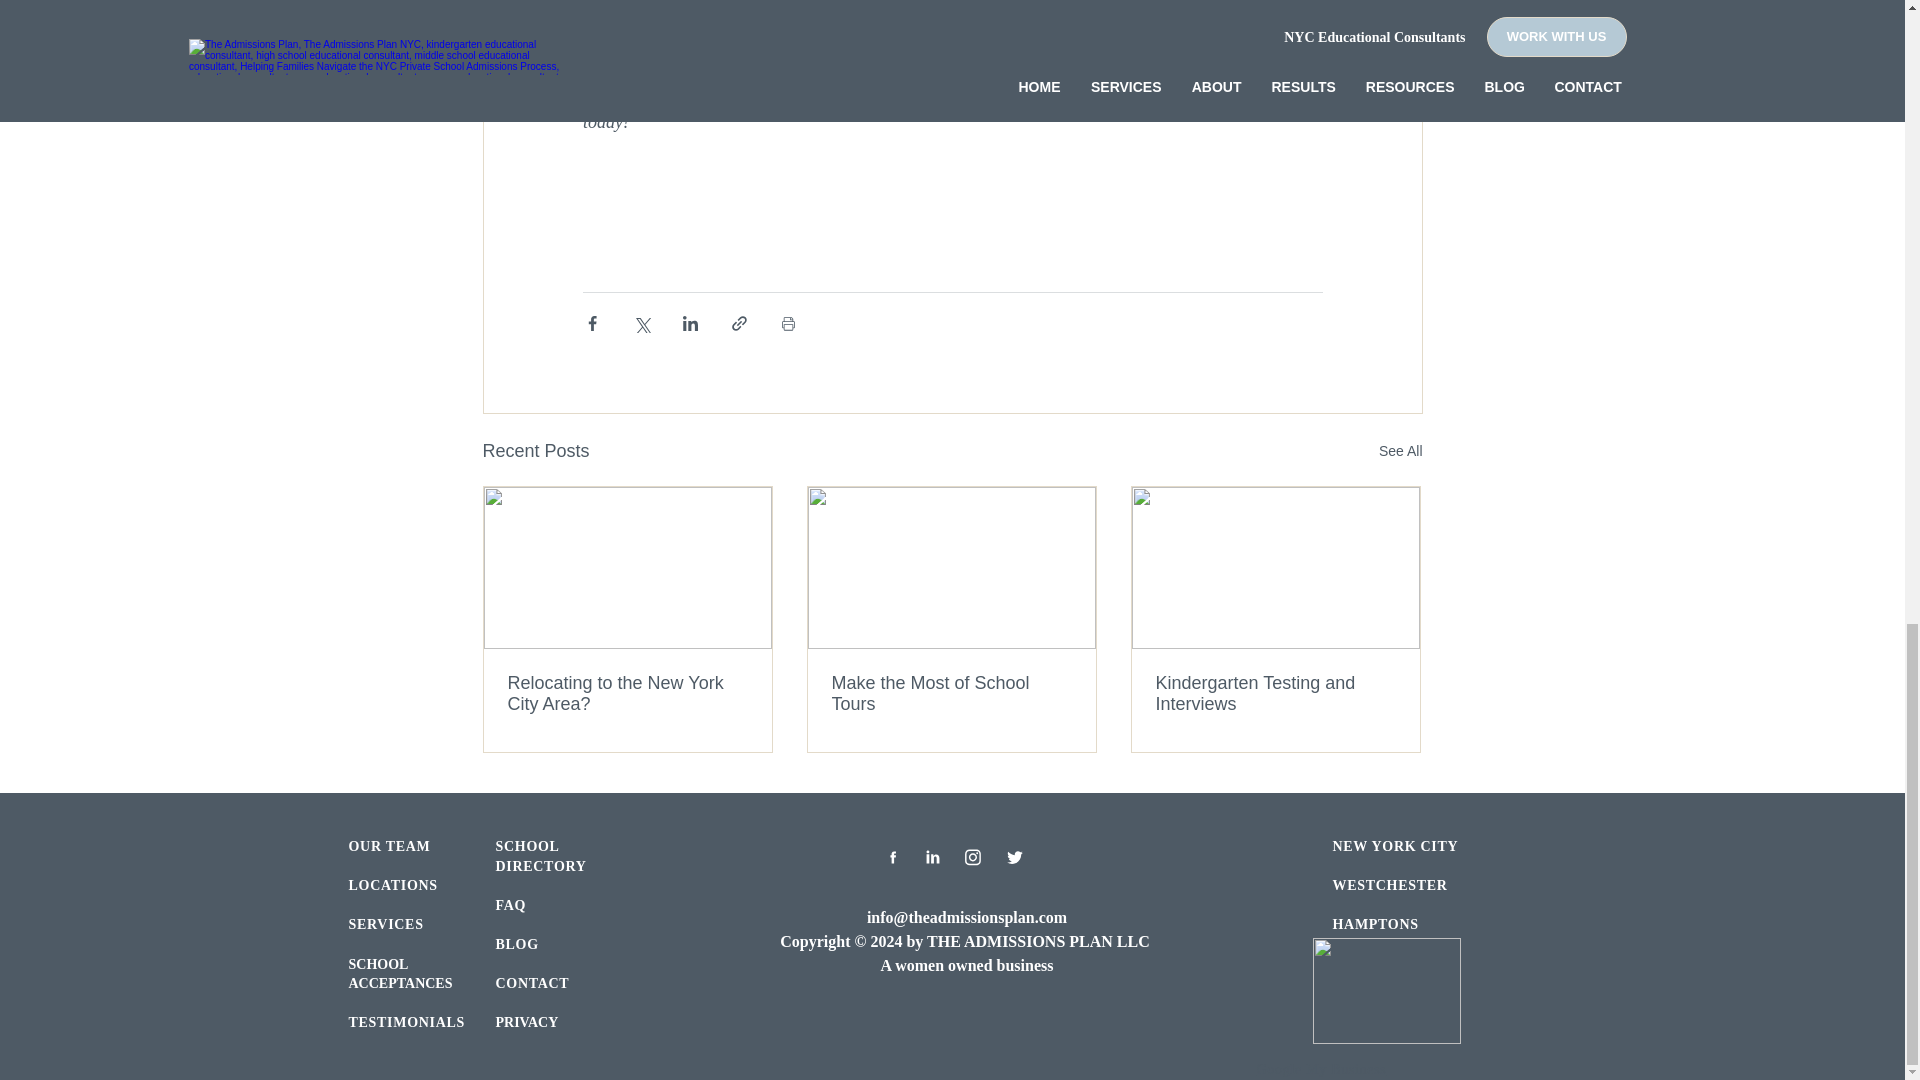  What do you see at coordinates (628, 693) in the screenshot?
I see `Relocating to the New York City Area?` at bounding box center [628, 693].